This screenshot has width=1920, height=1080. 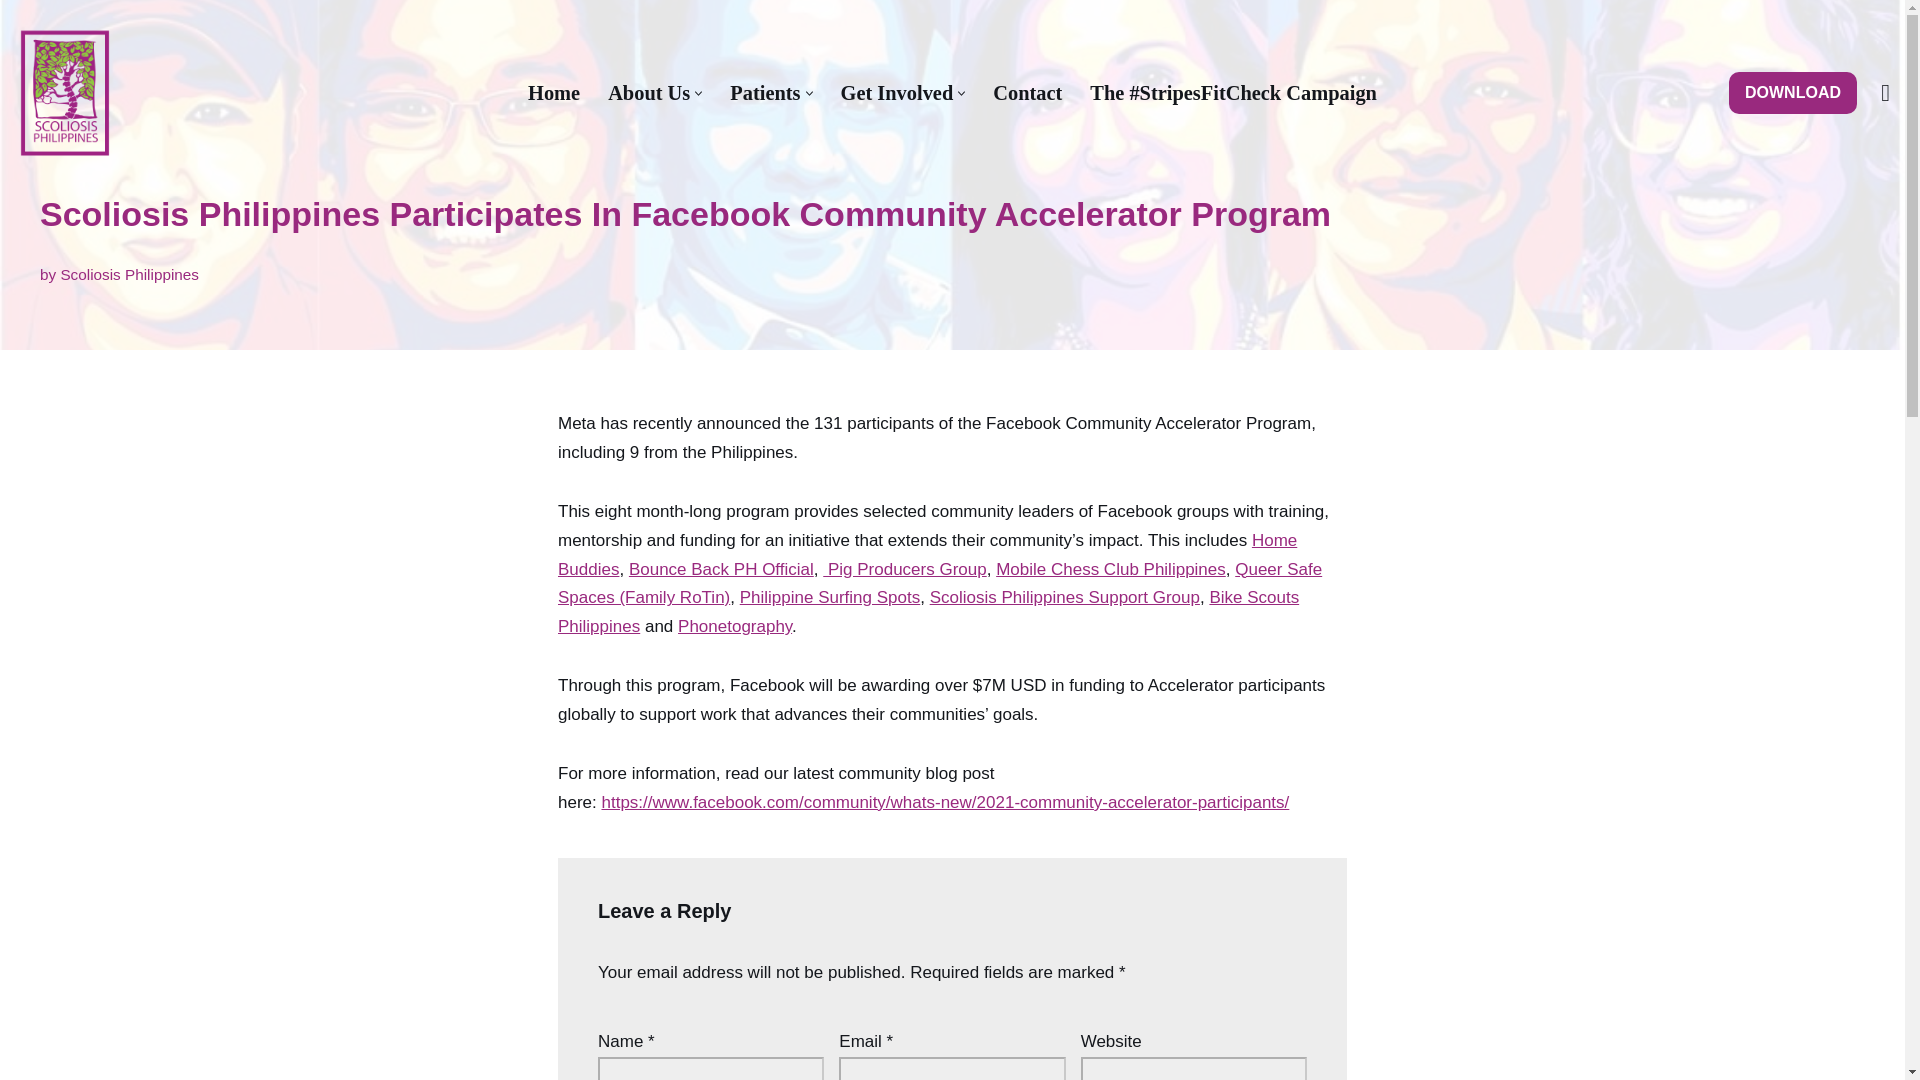 What do you see at coordinates (129, 274) in the screenshot?
I see `Posts by Scoliosis Philippines` at bounding box center [129, 274].